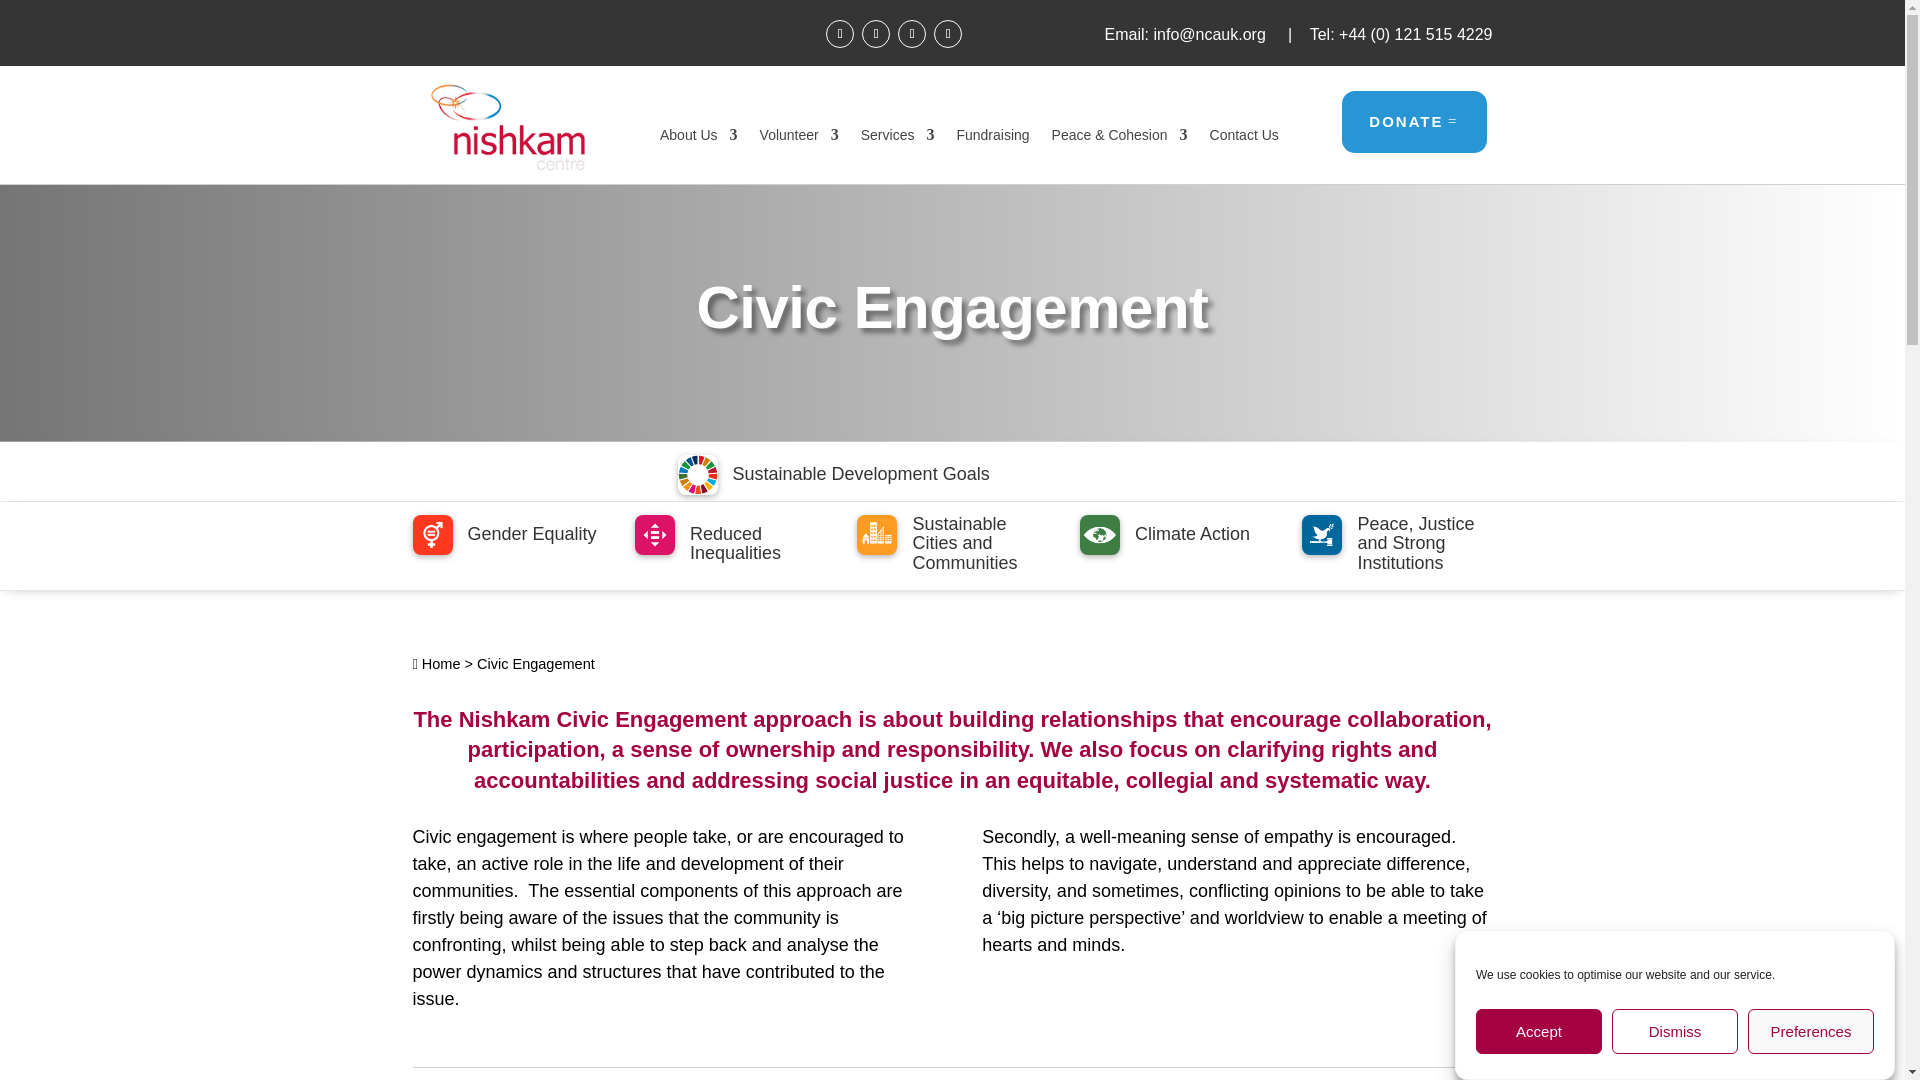 This screenshot has height=1080, width=1920. I want to click on Follow on Facebook, so click(840, 34).